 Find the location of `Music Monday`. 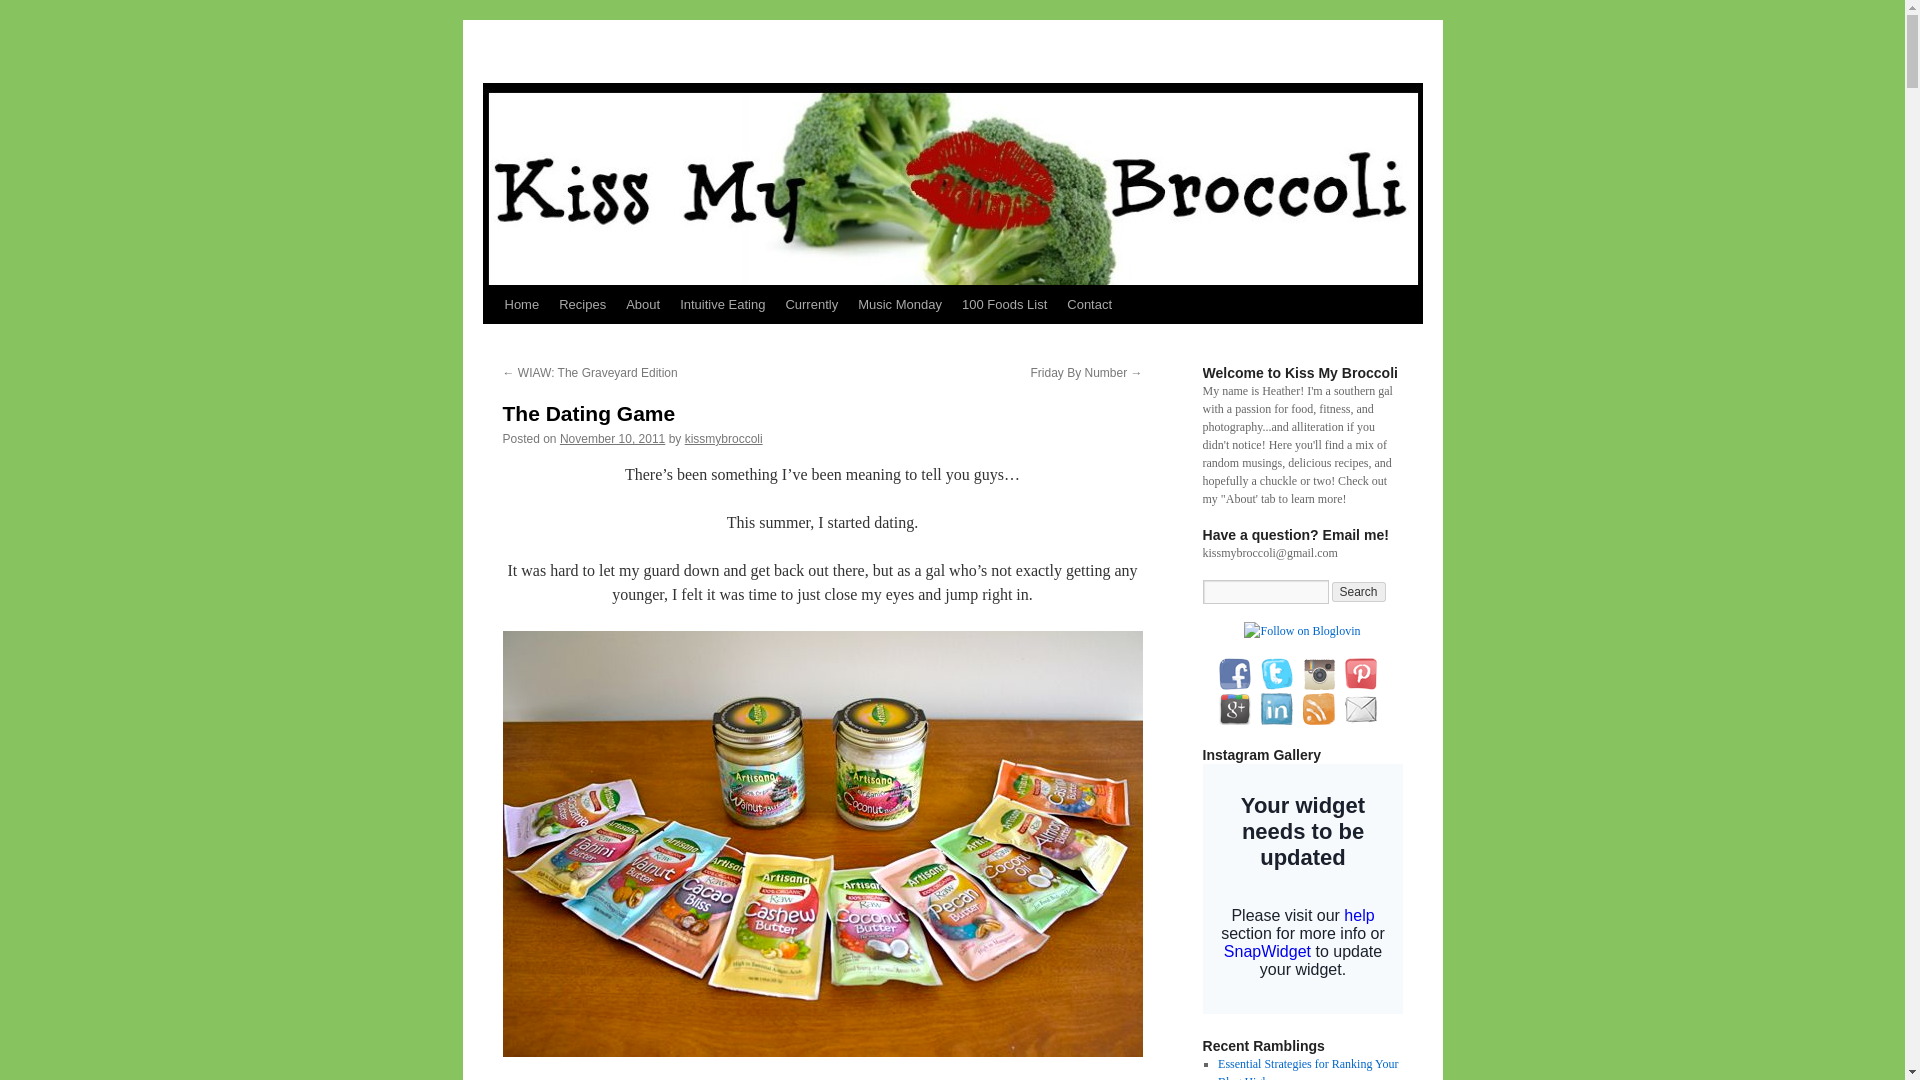

Music Monday is located at coordinates (900, 305).